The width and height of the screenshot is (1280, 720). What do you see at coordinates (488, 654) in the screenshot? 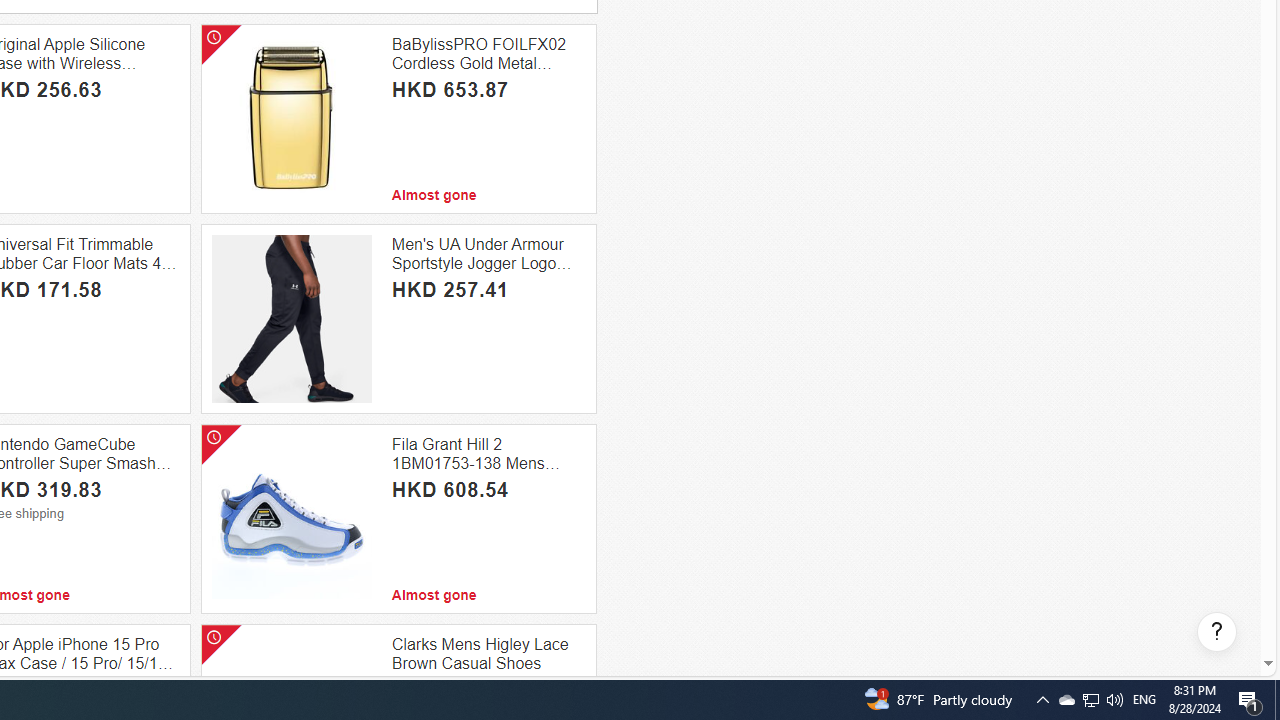
I see `Clarks Mens Higley Lace Brown Casual Shoes` at bounding box center [488, 654].